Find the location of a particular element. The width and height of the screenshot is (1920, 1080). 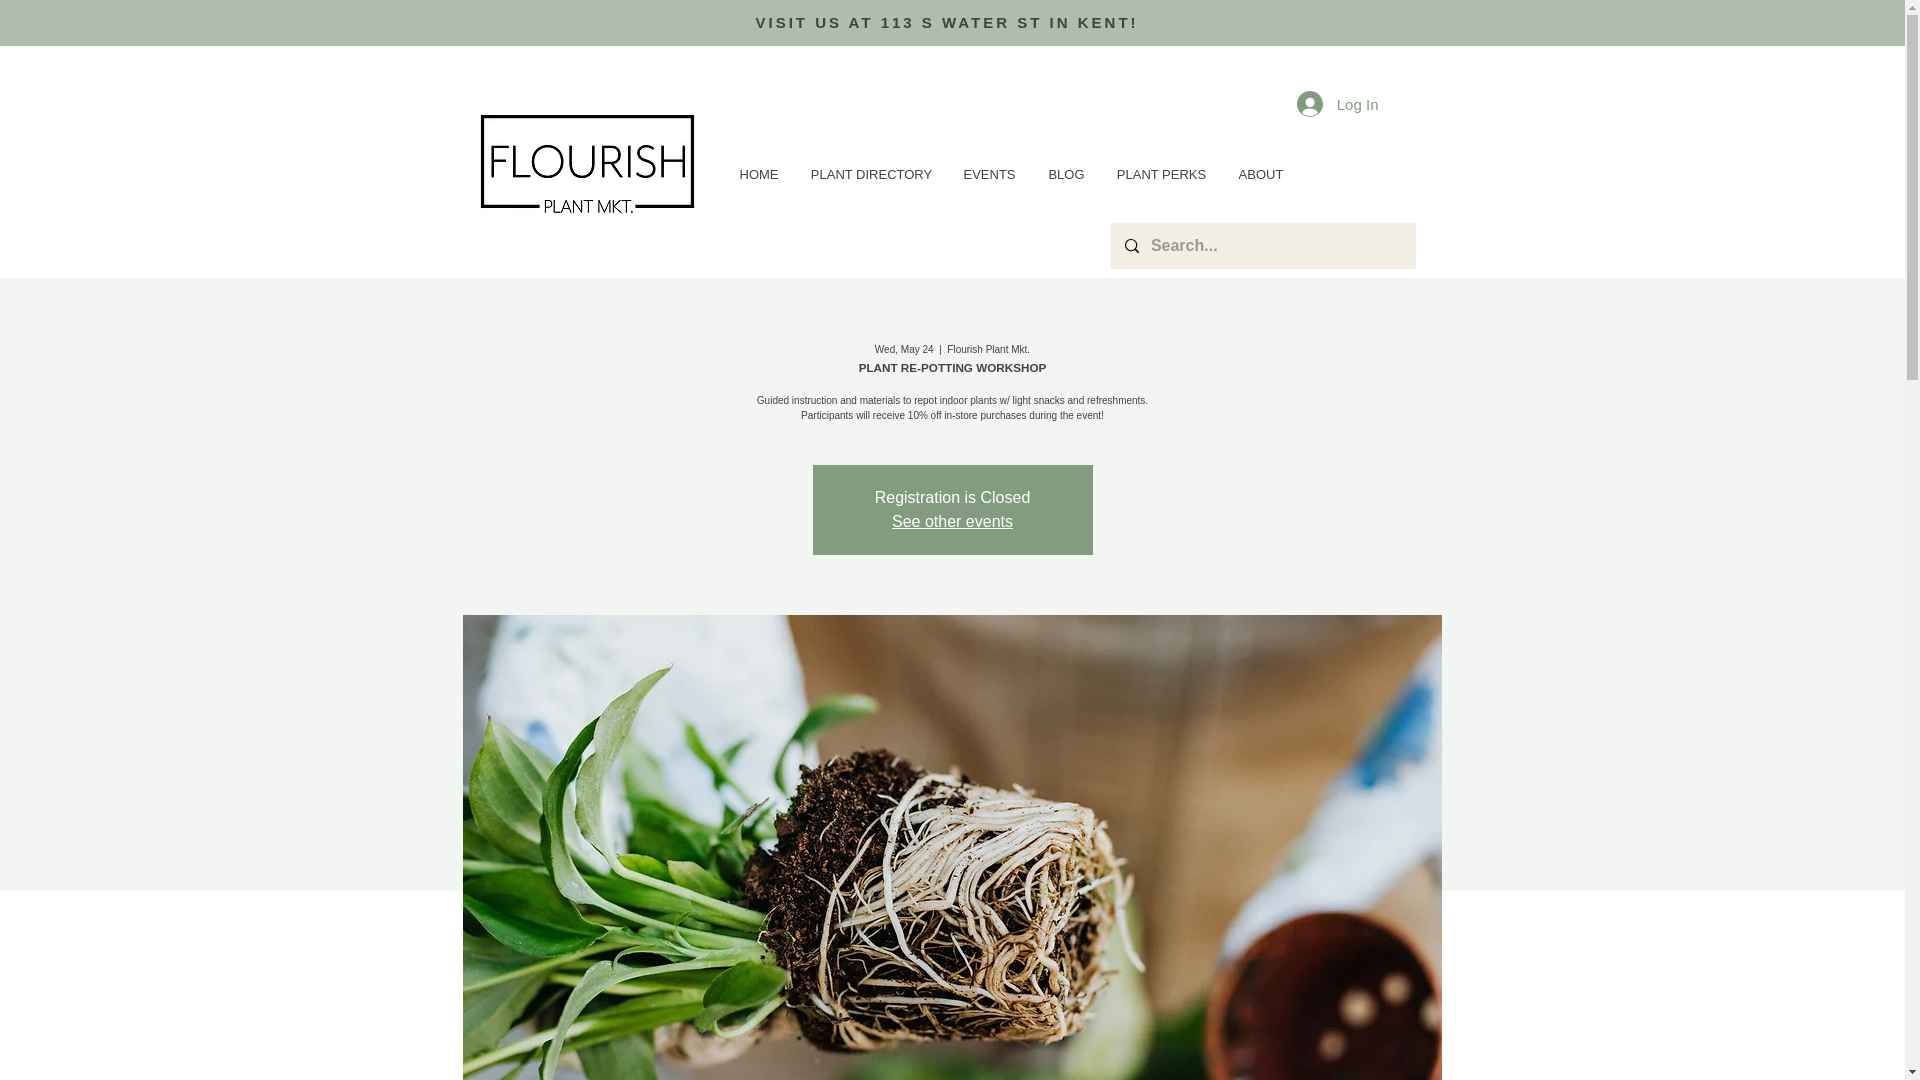

EVENTS is located at coordinates (990, 174).